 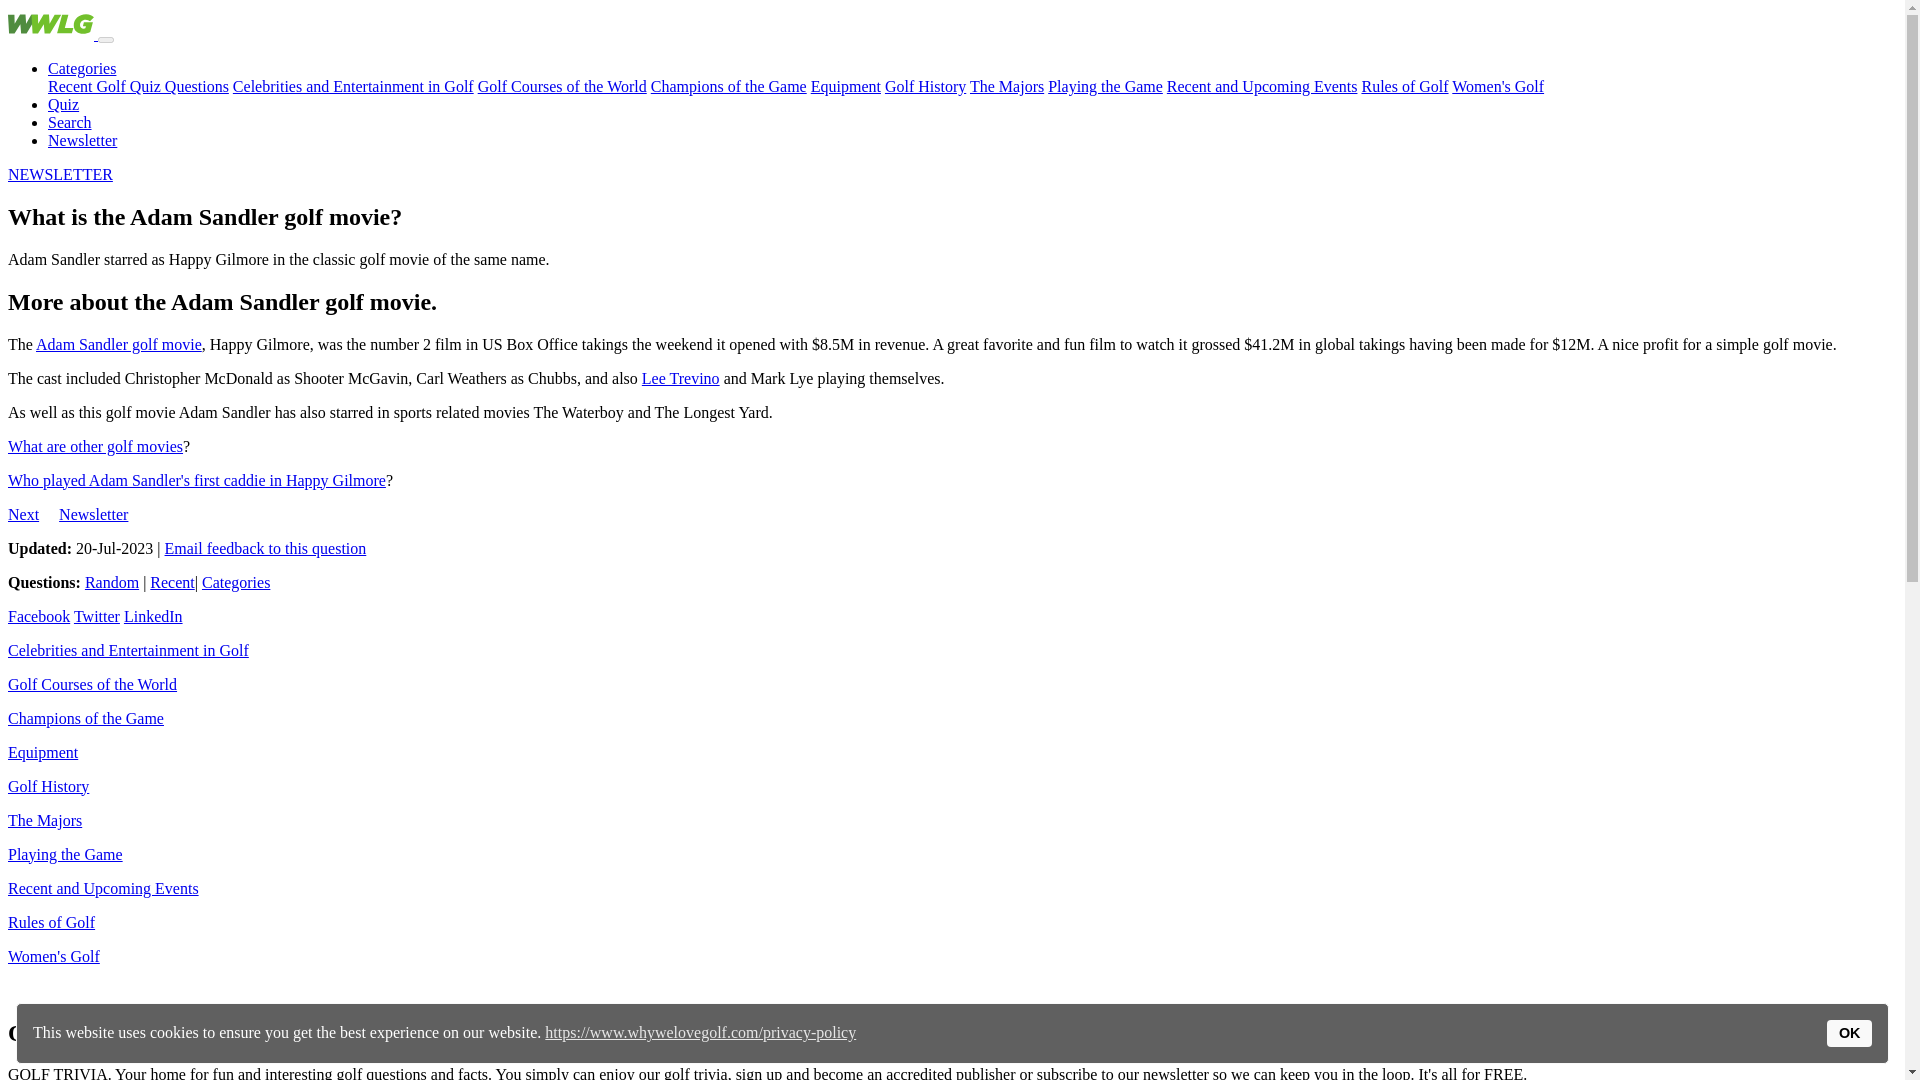 What do you see at coordinates (1006, 86) in the screenshot?
I see `The Majors` at bounding box center [1006, 86].